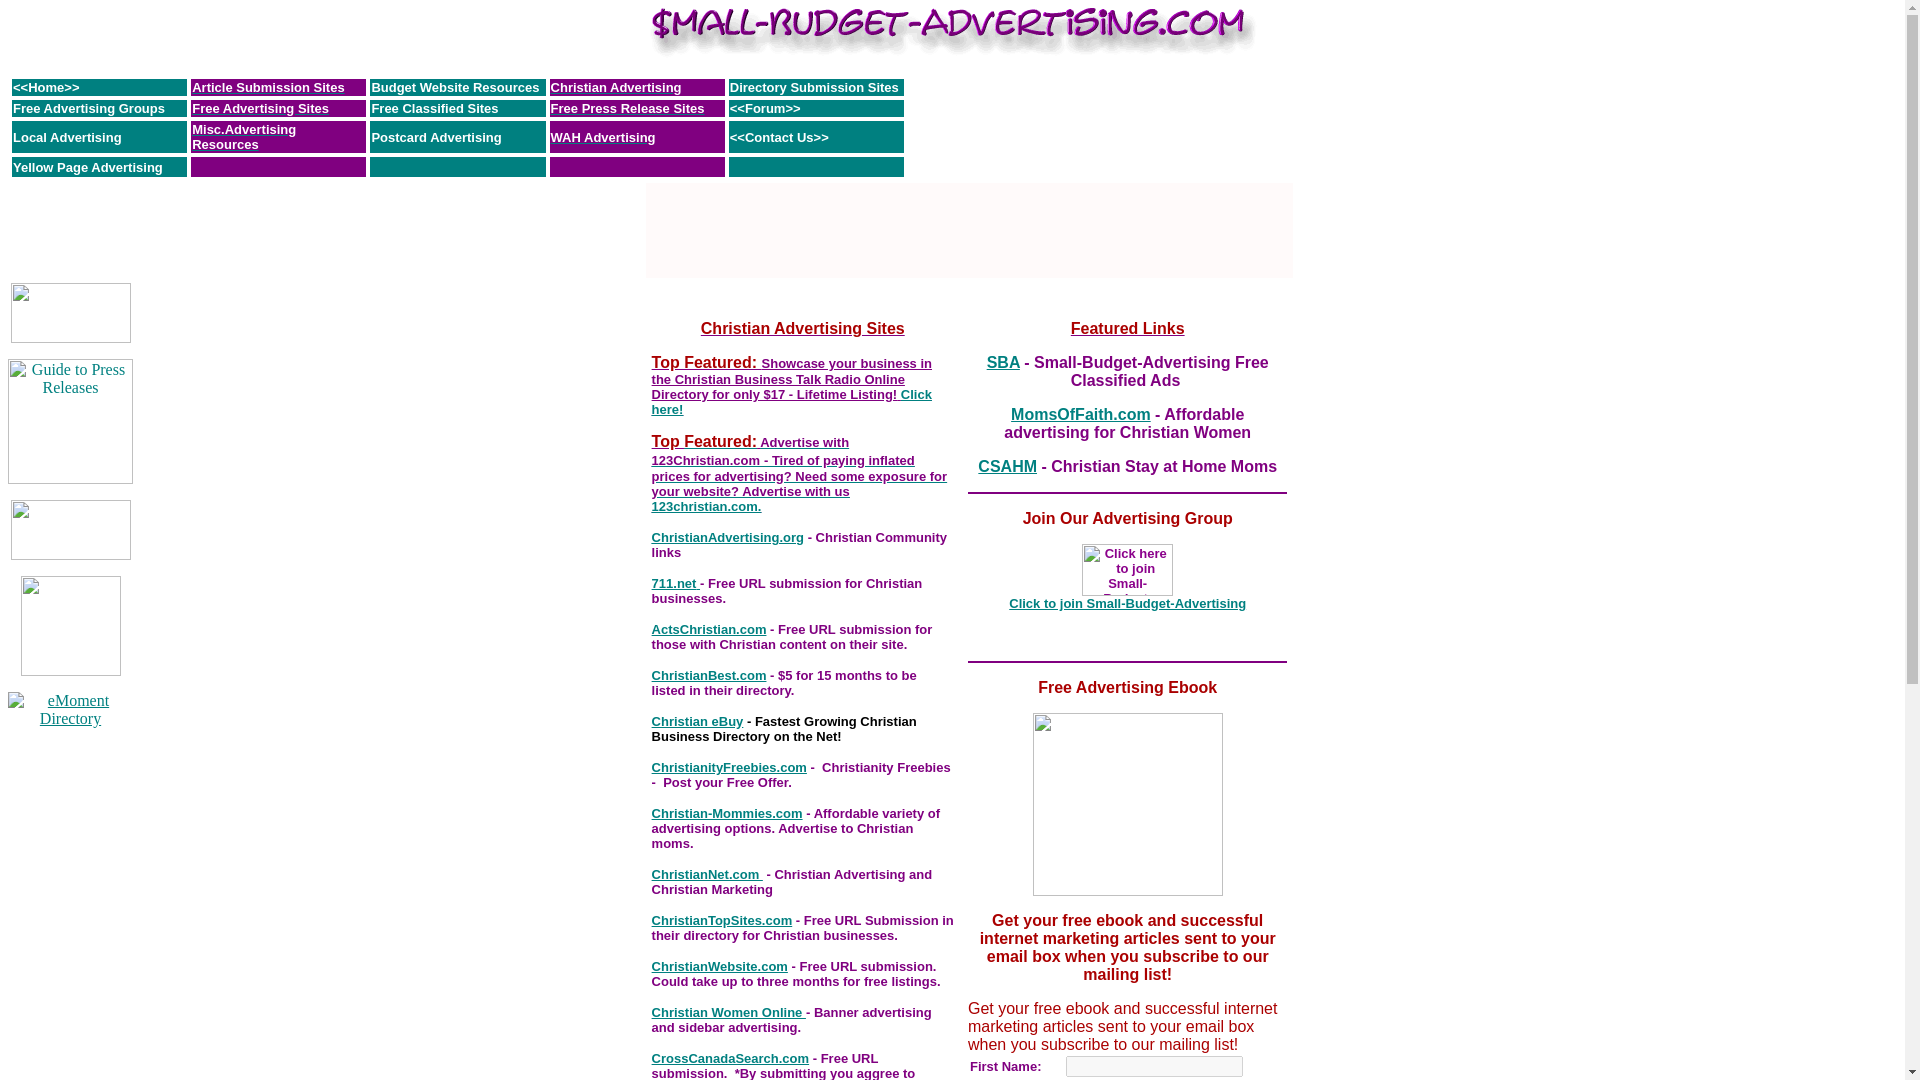  What do you see at coordinates (729, 1012) in the screenshot?
I see `Christian Women Online` at bounding box center [729, 1012].